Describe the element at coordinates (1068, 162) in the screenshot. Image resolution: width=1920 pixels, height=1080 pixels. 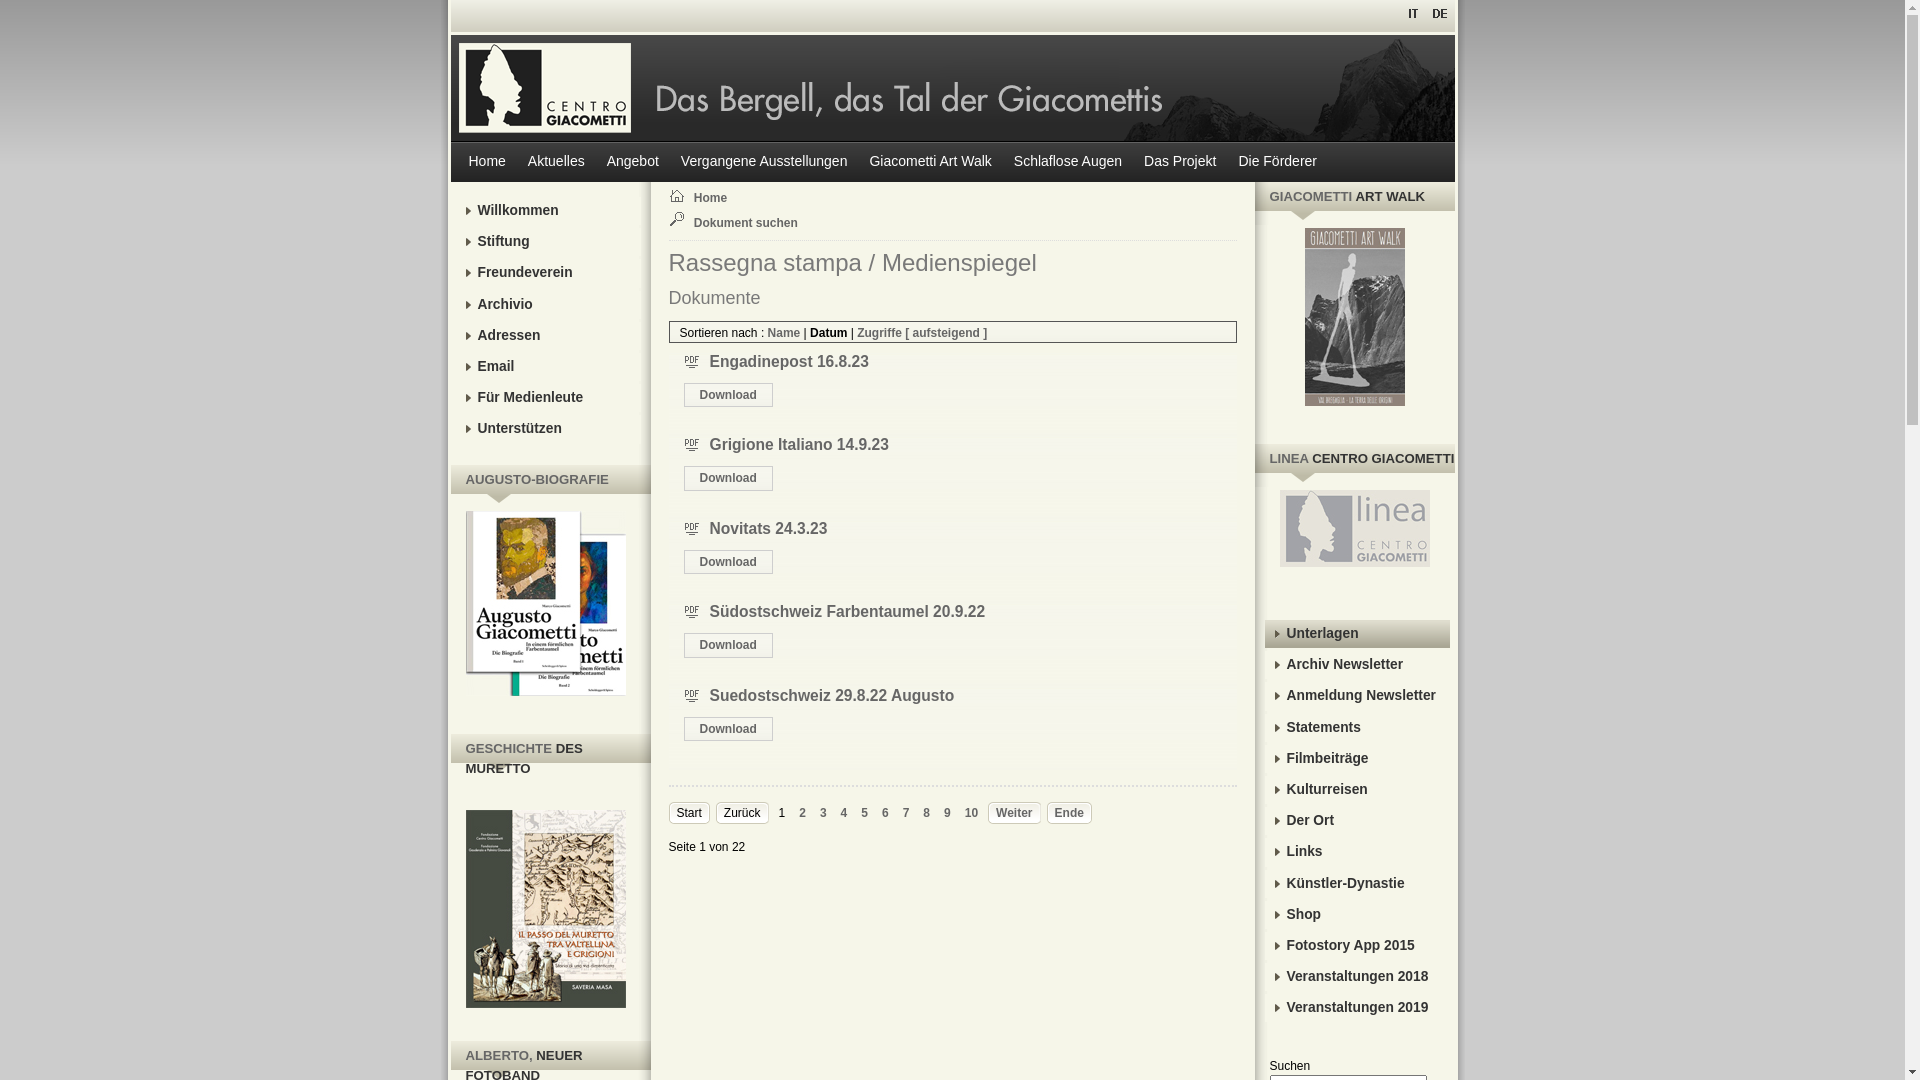
I see `Schlaflose Augen` at that location.